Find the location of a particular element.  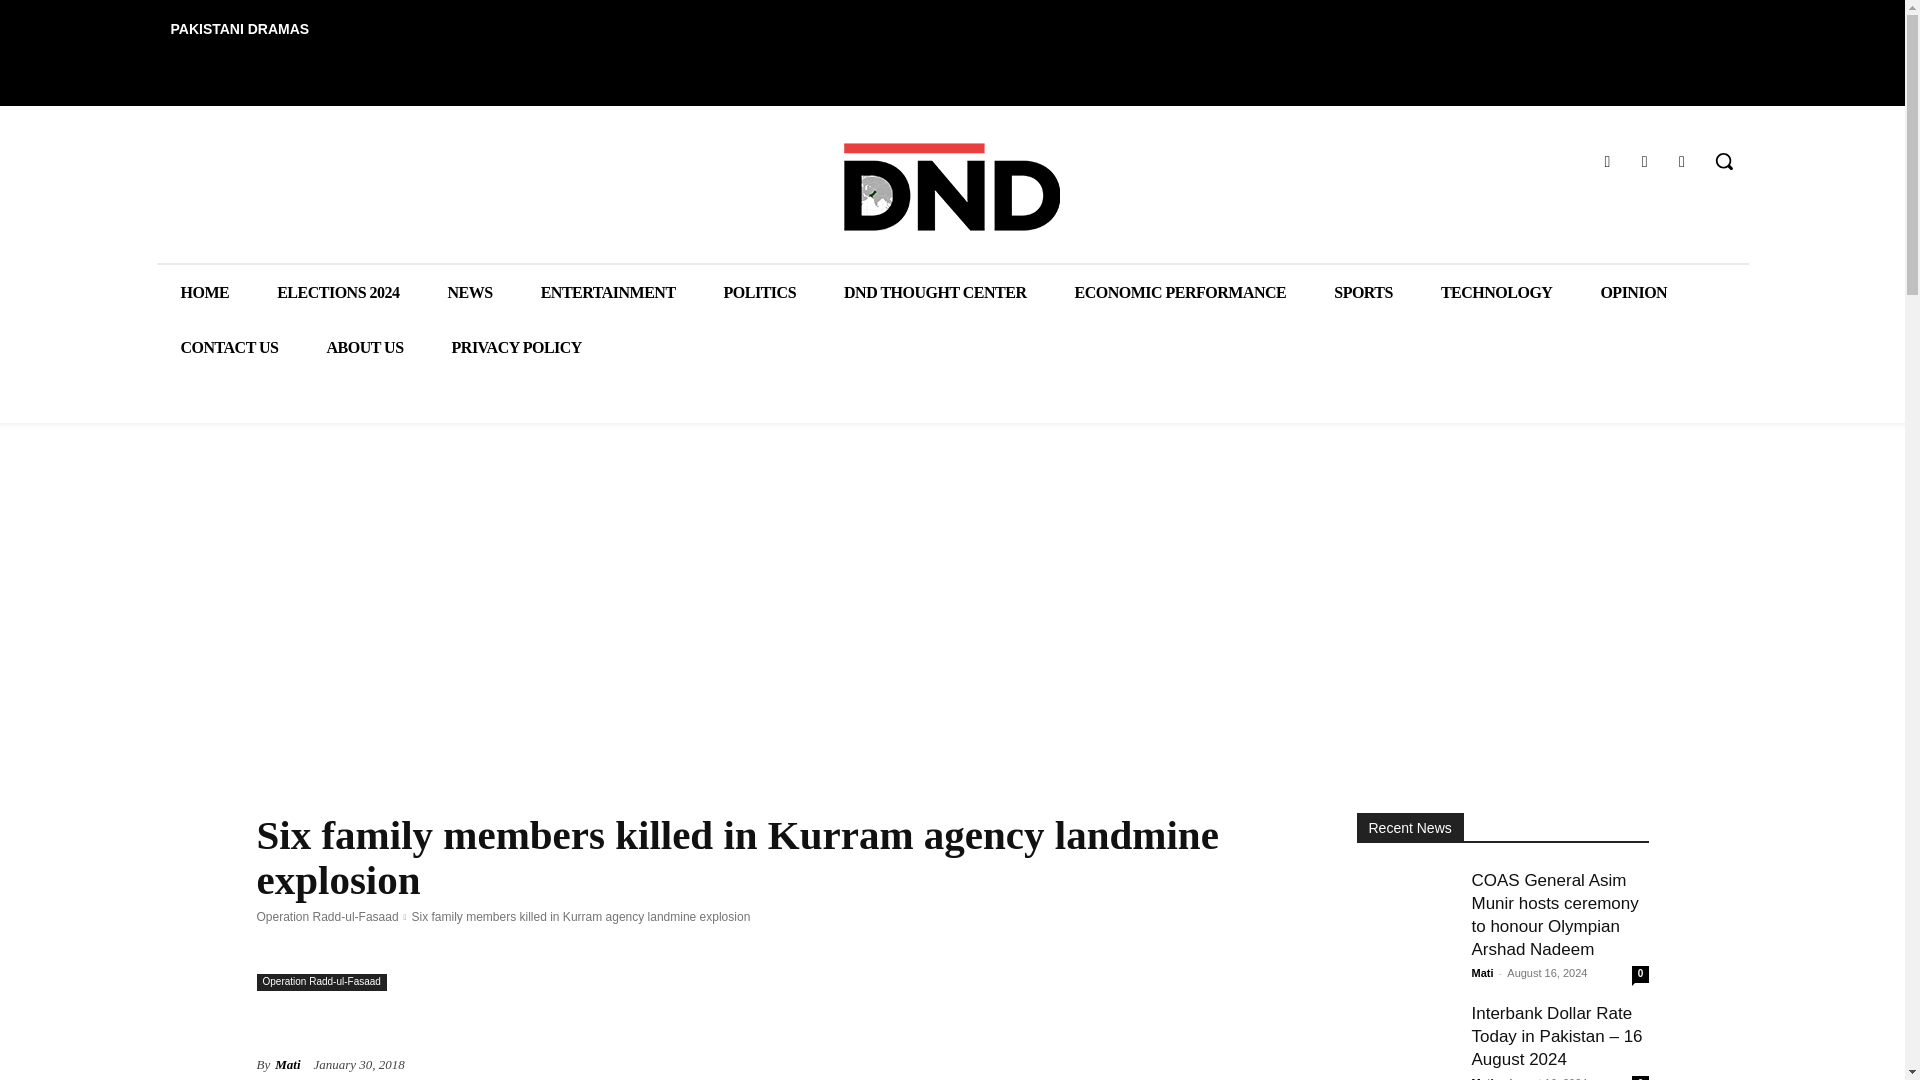

NEWS is located at coordinates (470, 292).